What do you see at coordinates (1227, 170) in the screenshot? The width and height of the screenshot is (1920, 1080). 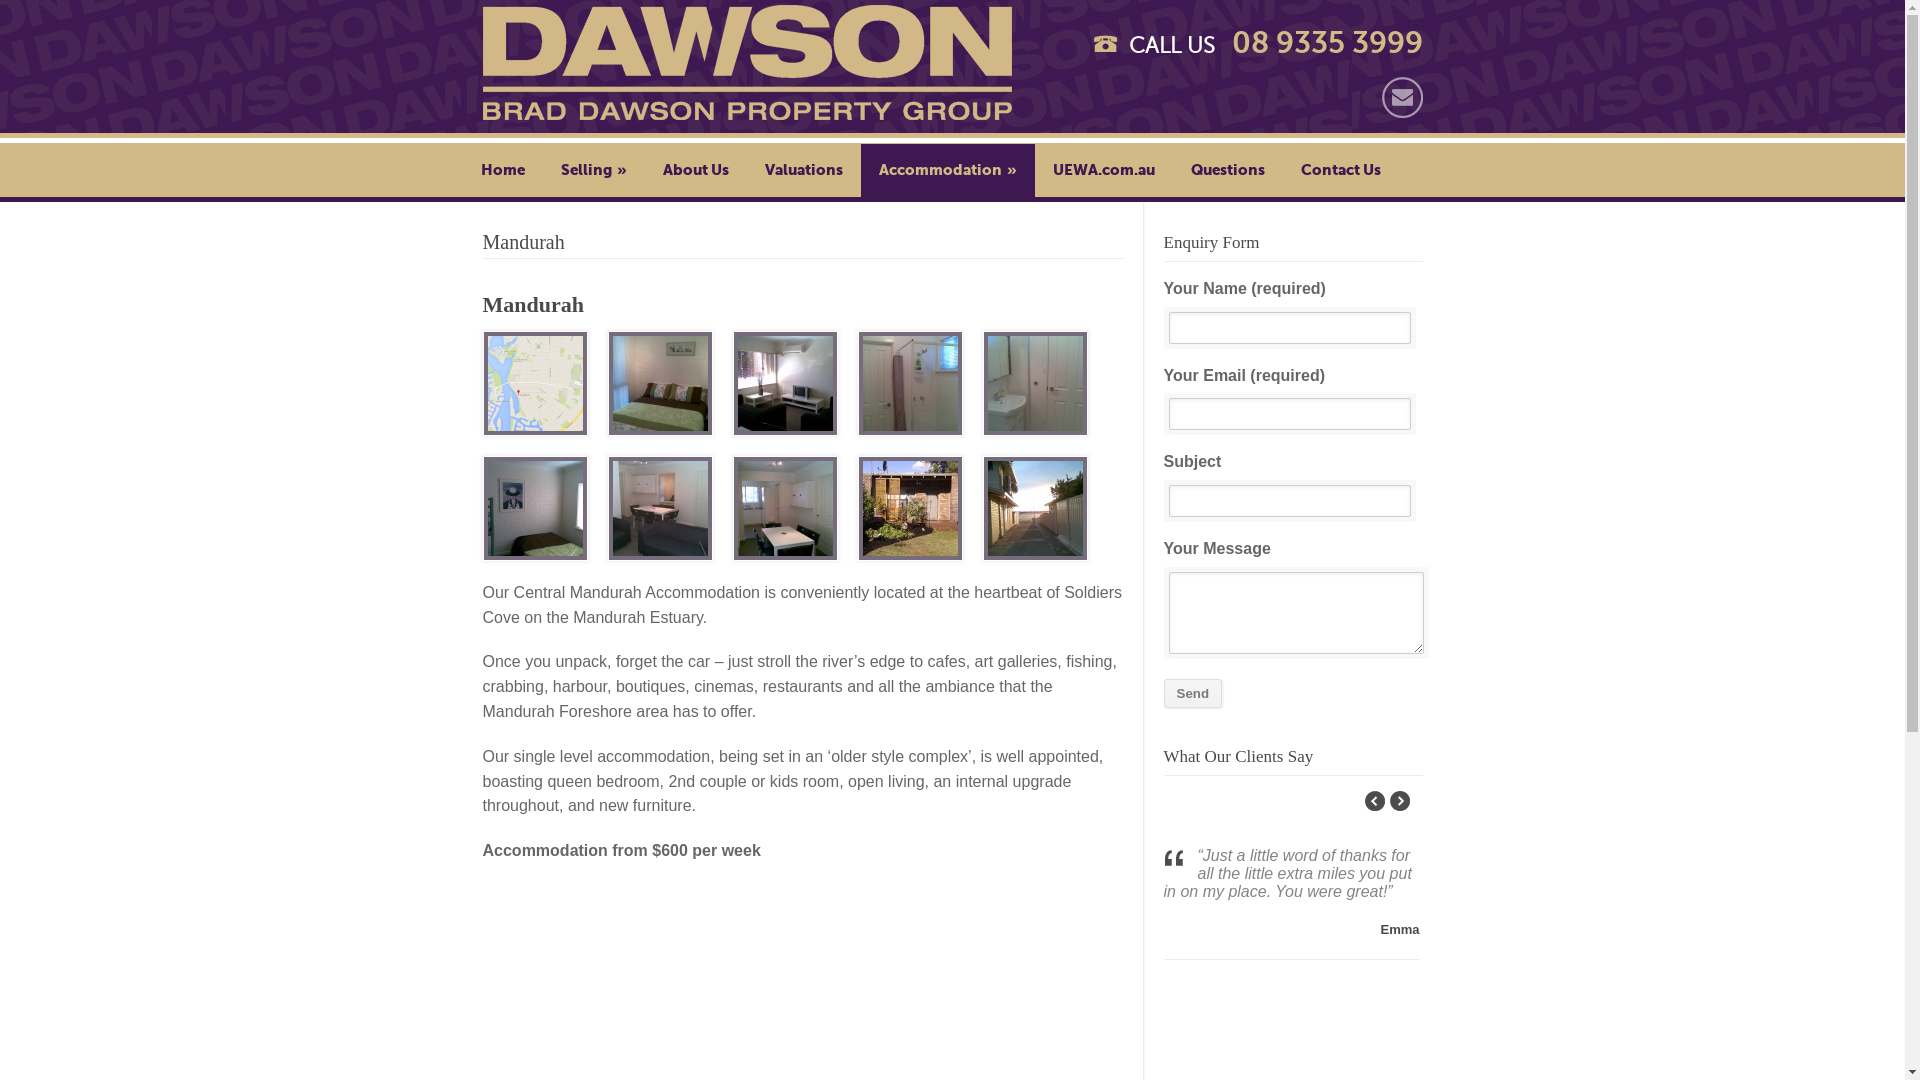 I see `Questions` at bounding box center [1227, 170].